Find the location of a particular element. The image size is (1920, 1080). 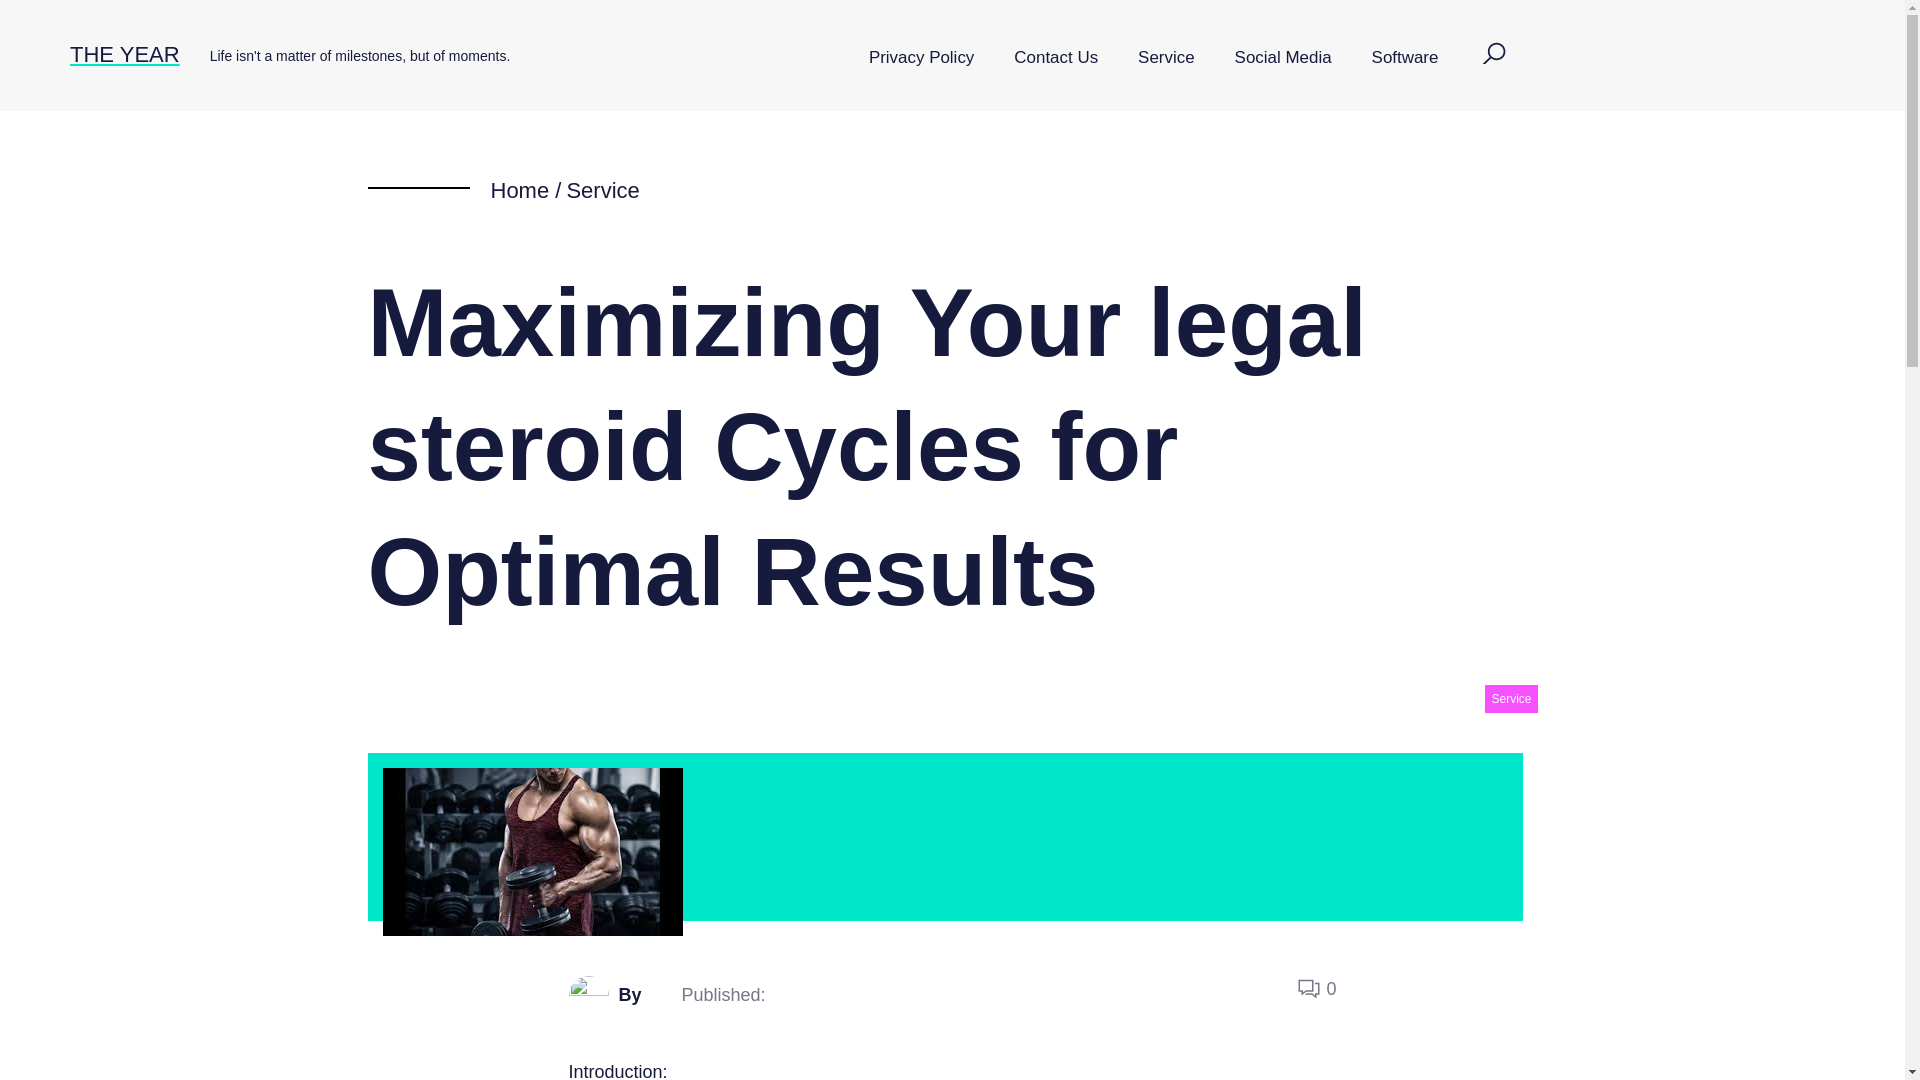

Contact Us is located at coordinates (1056, 58).